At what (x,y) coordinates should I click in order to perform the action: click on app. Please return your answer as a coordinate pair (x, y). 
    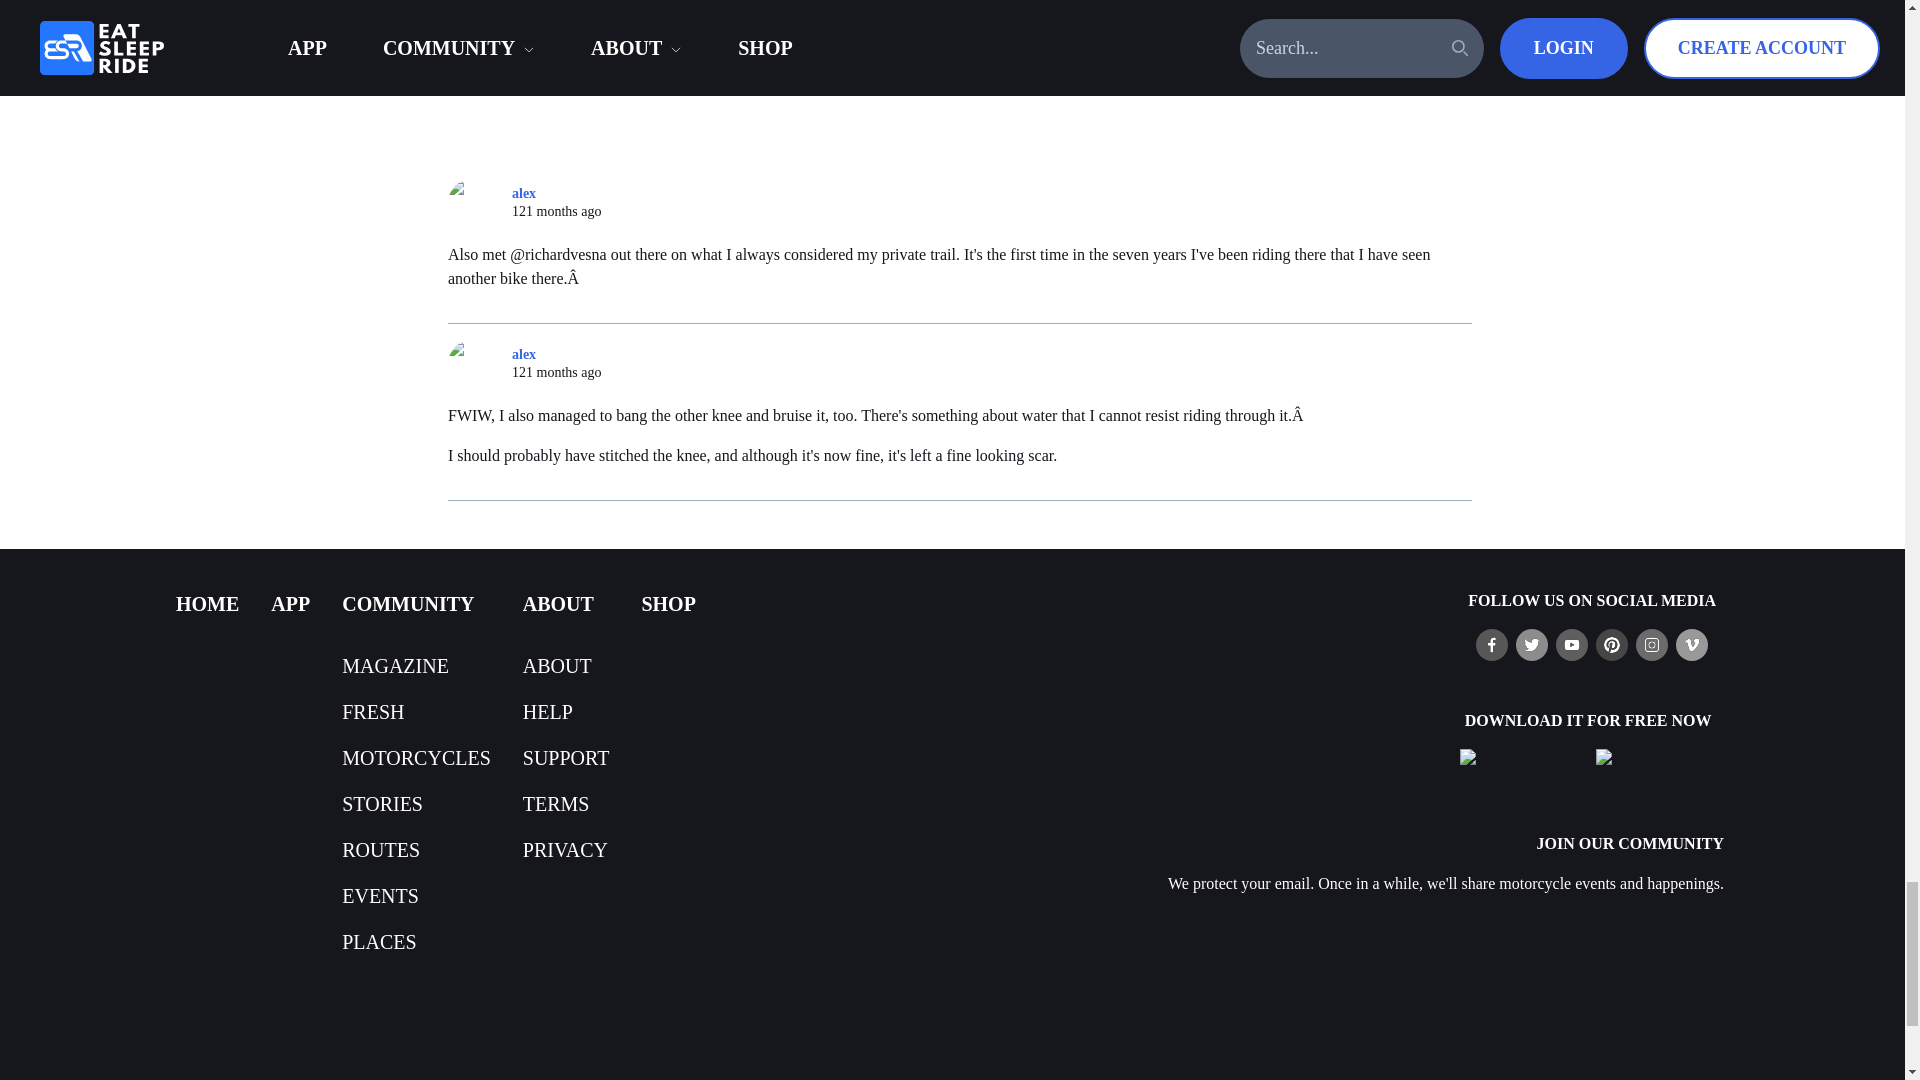
    Looking at the image, I should click on (290, 603).